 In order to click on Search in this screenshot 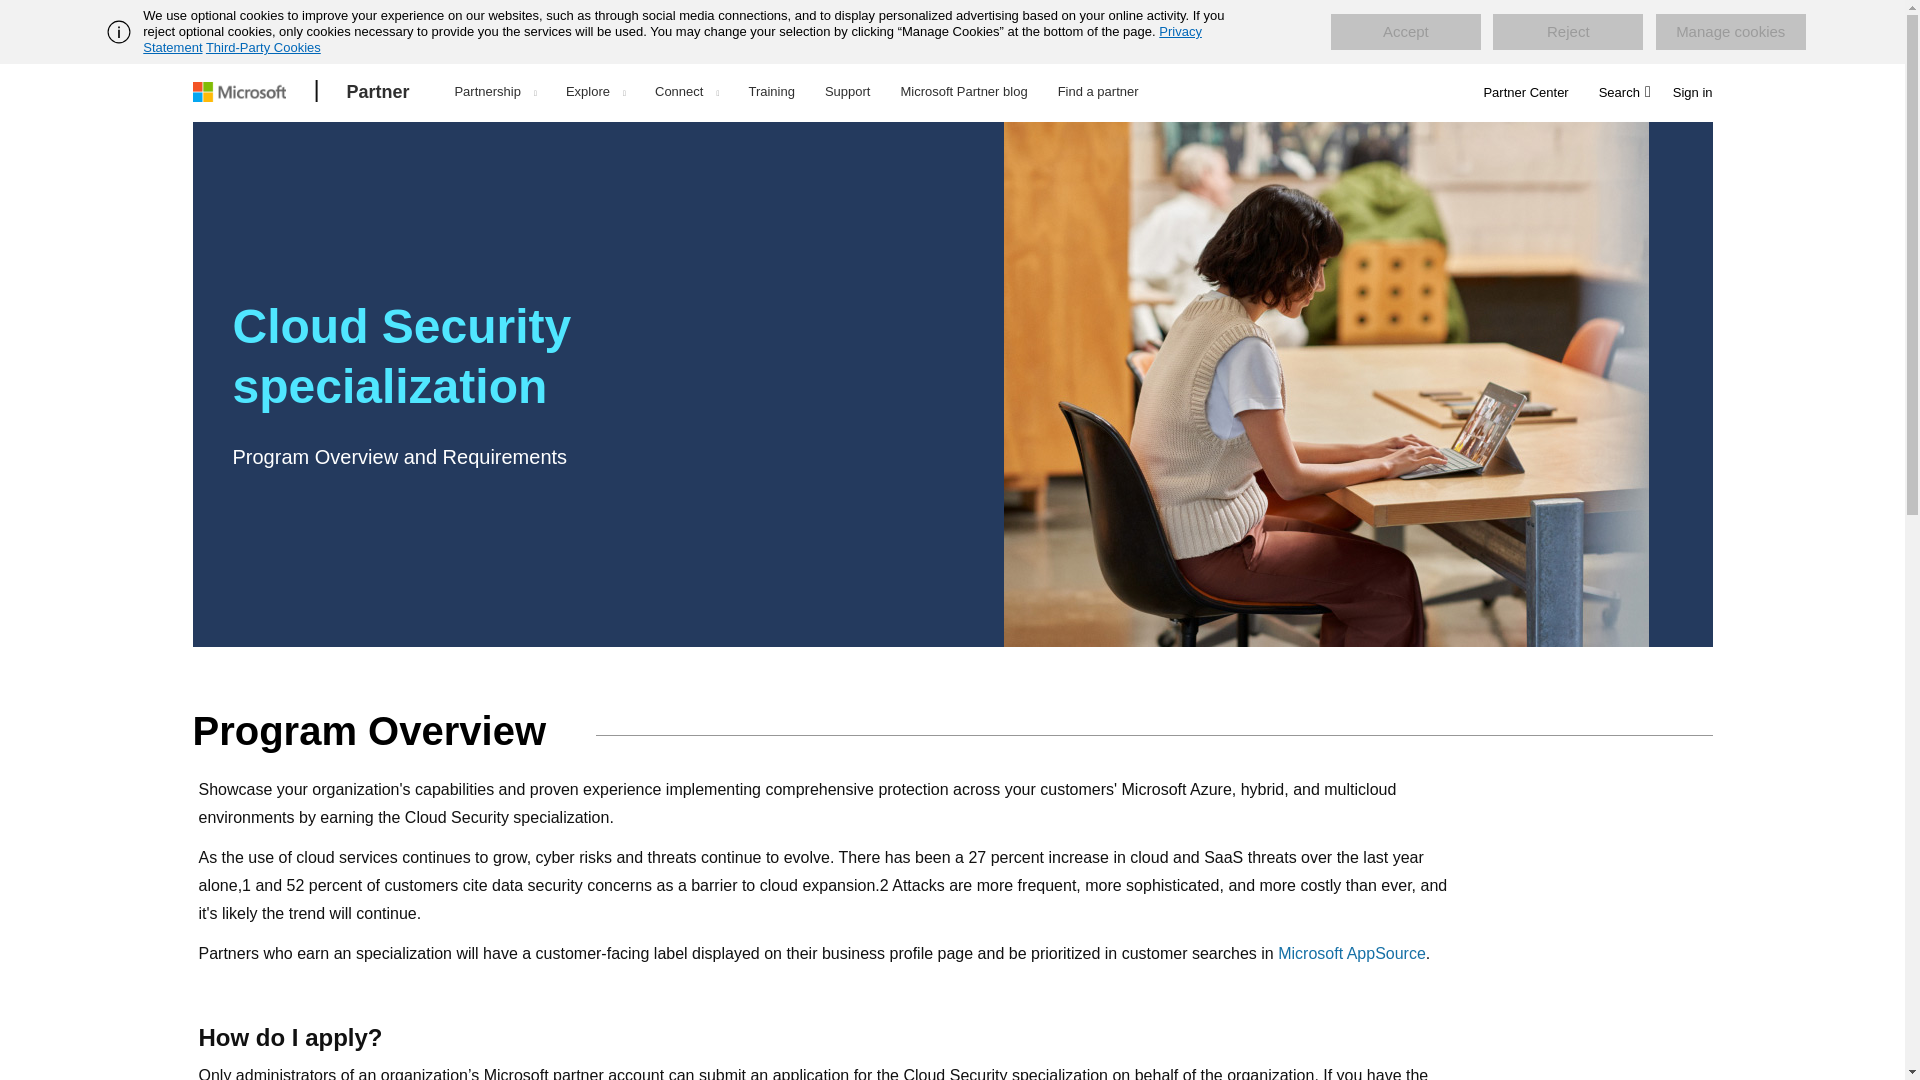, I will do `click(1622, 94)`.